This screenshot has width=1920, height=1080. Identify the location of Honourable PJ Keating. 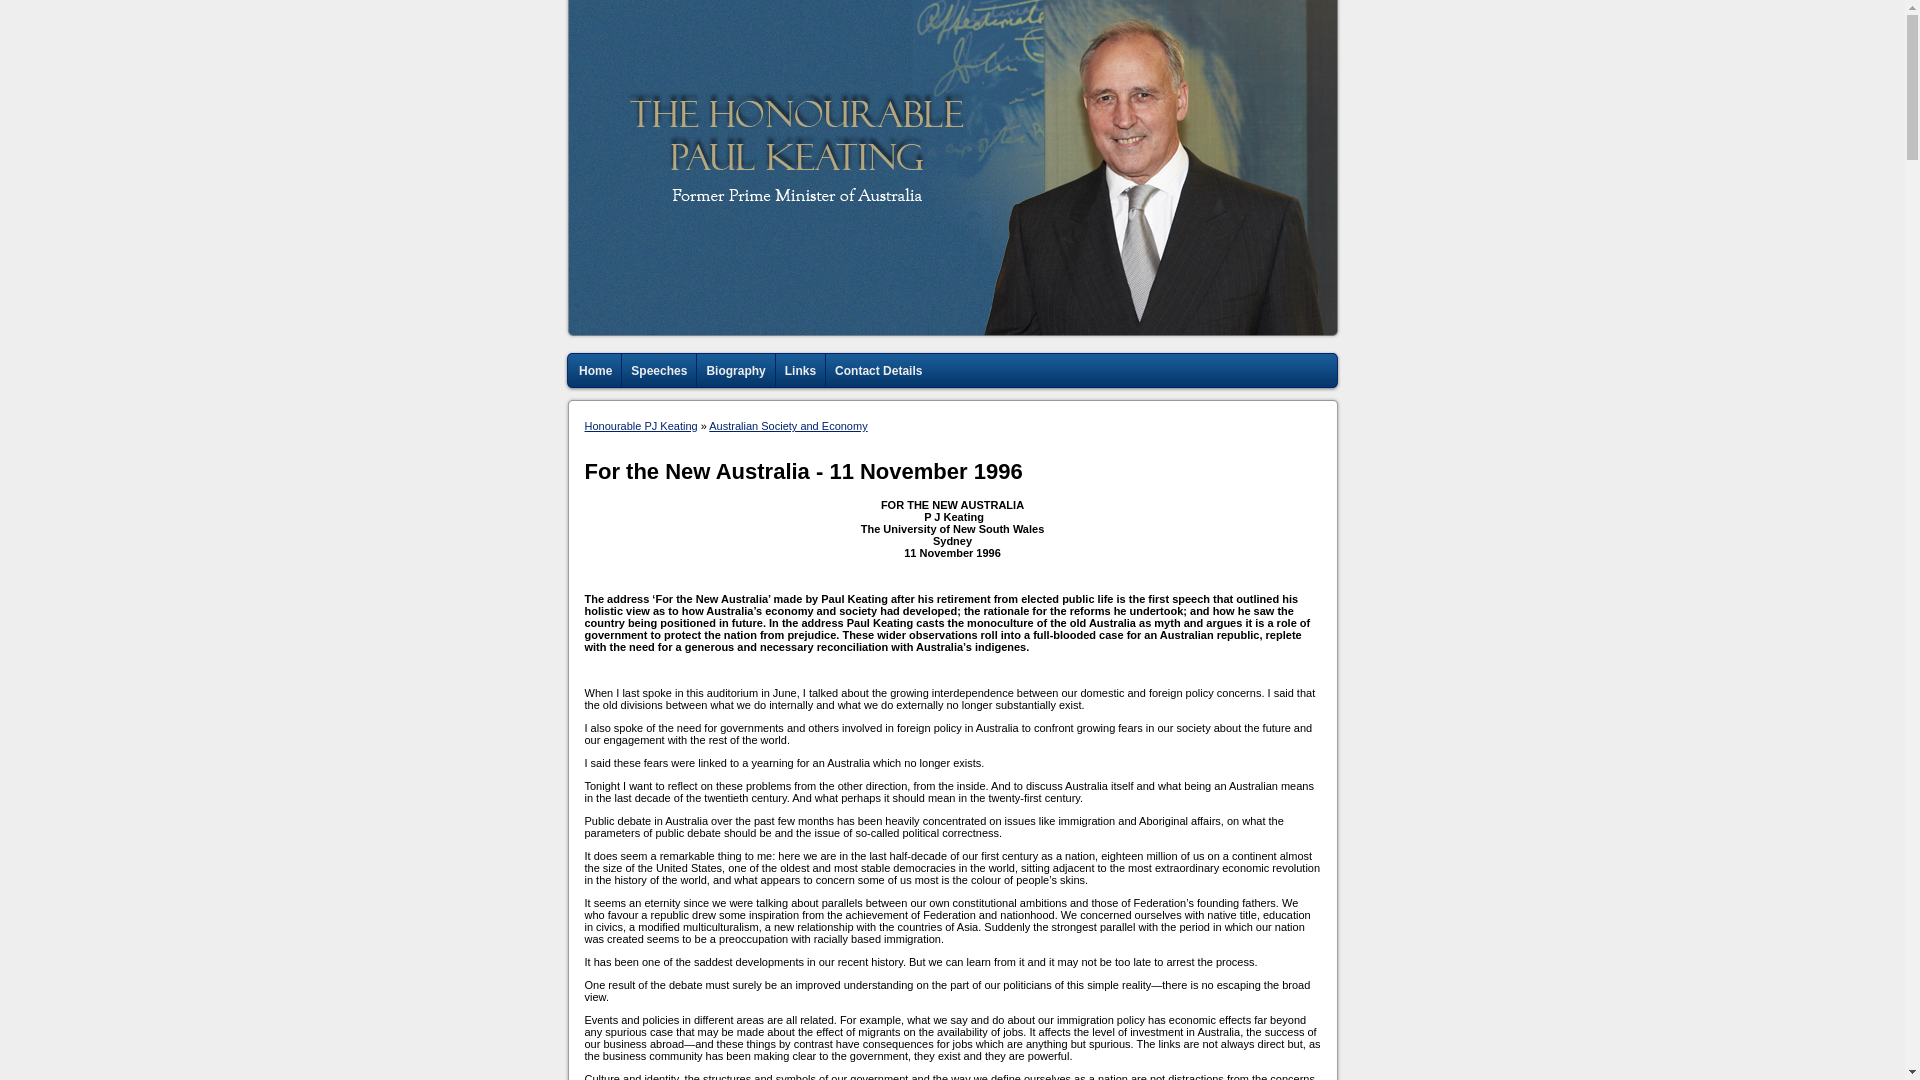
(640, 426).